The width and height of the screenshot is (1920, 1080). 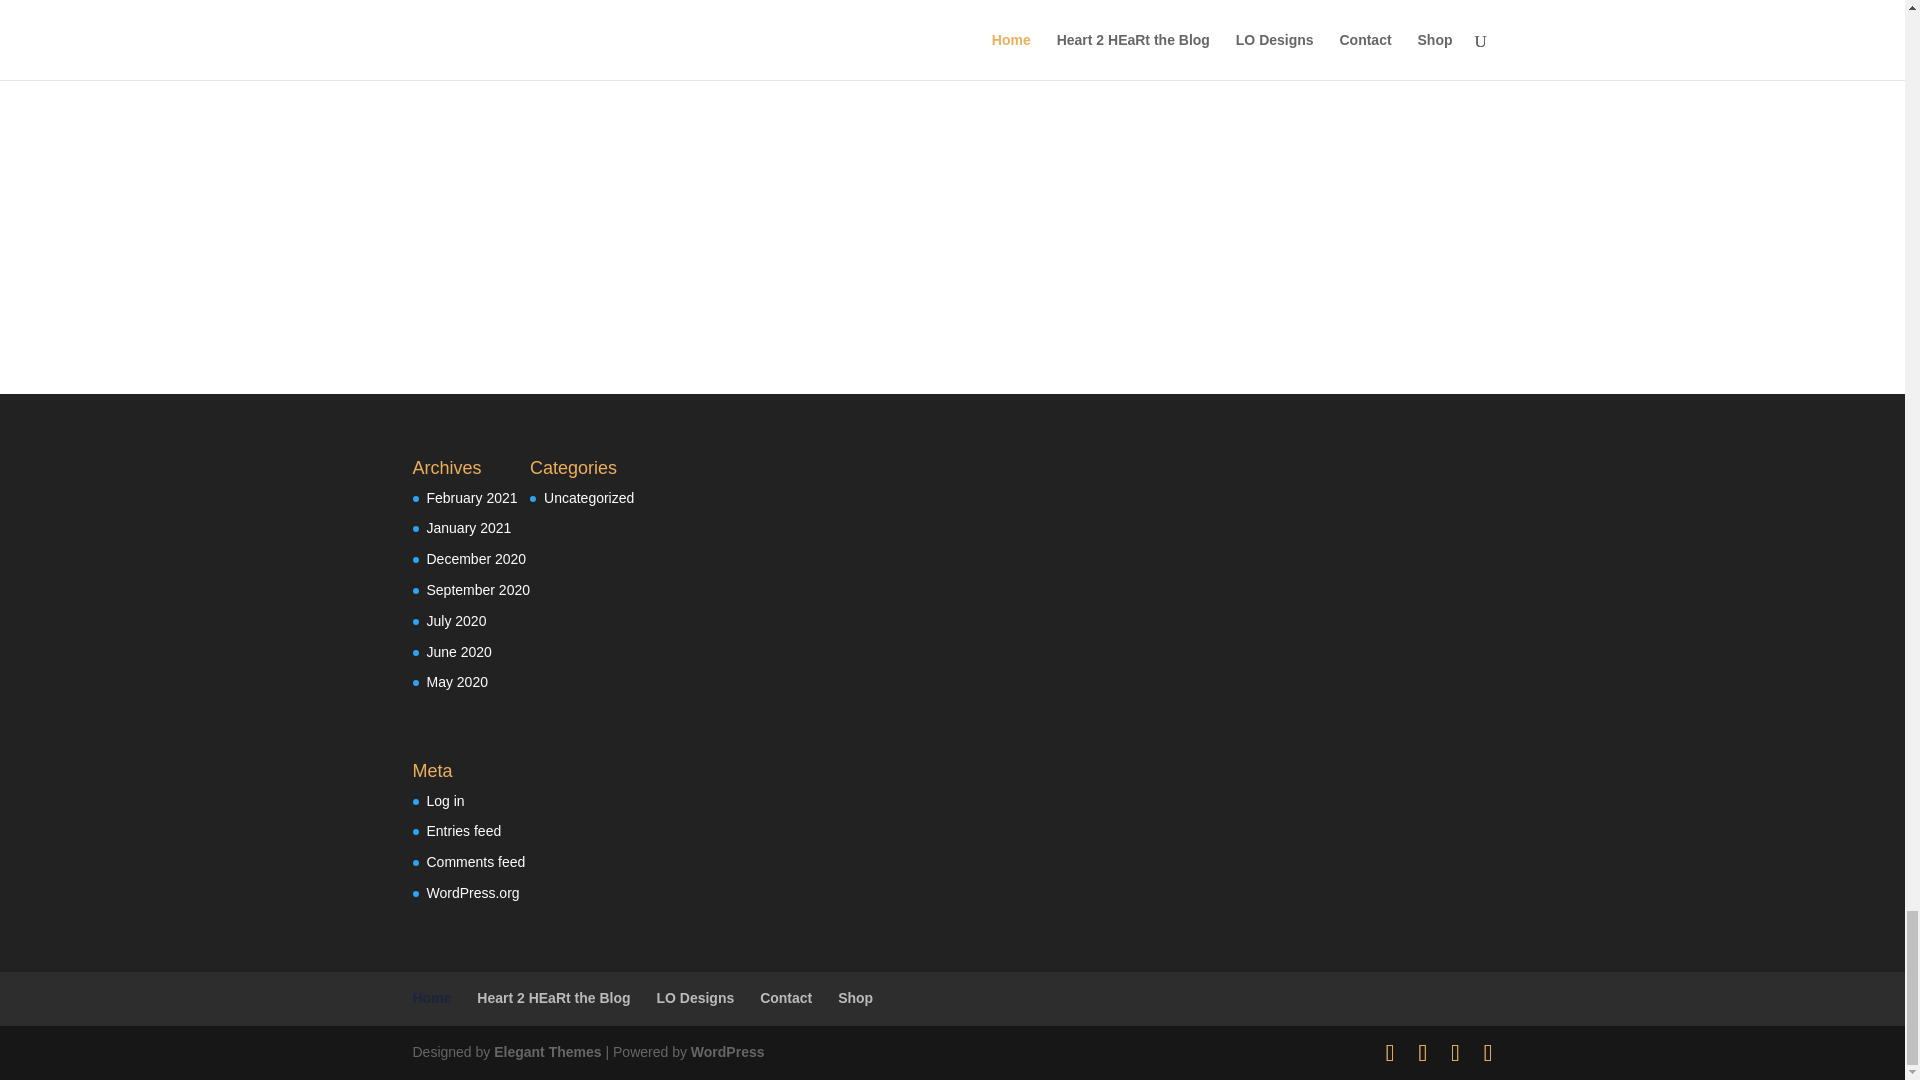 What do you see at coordinates (728, 1052) in the screenshot?
I see `WordPress` at bounding box center [728, 1052].